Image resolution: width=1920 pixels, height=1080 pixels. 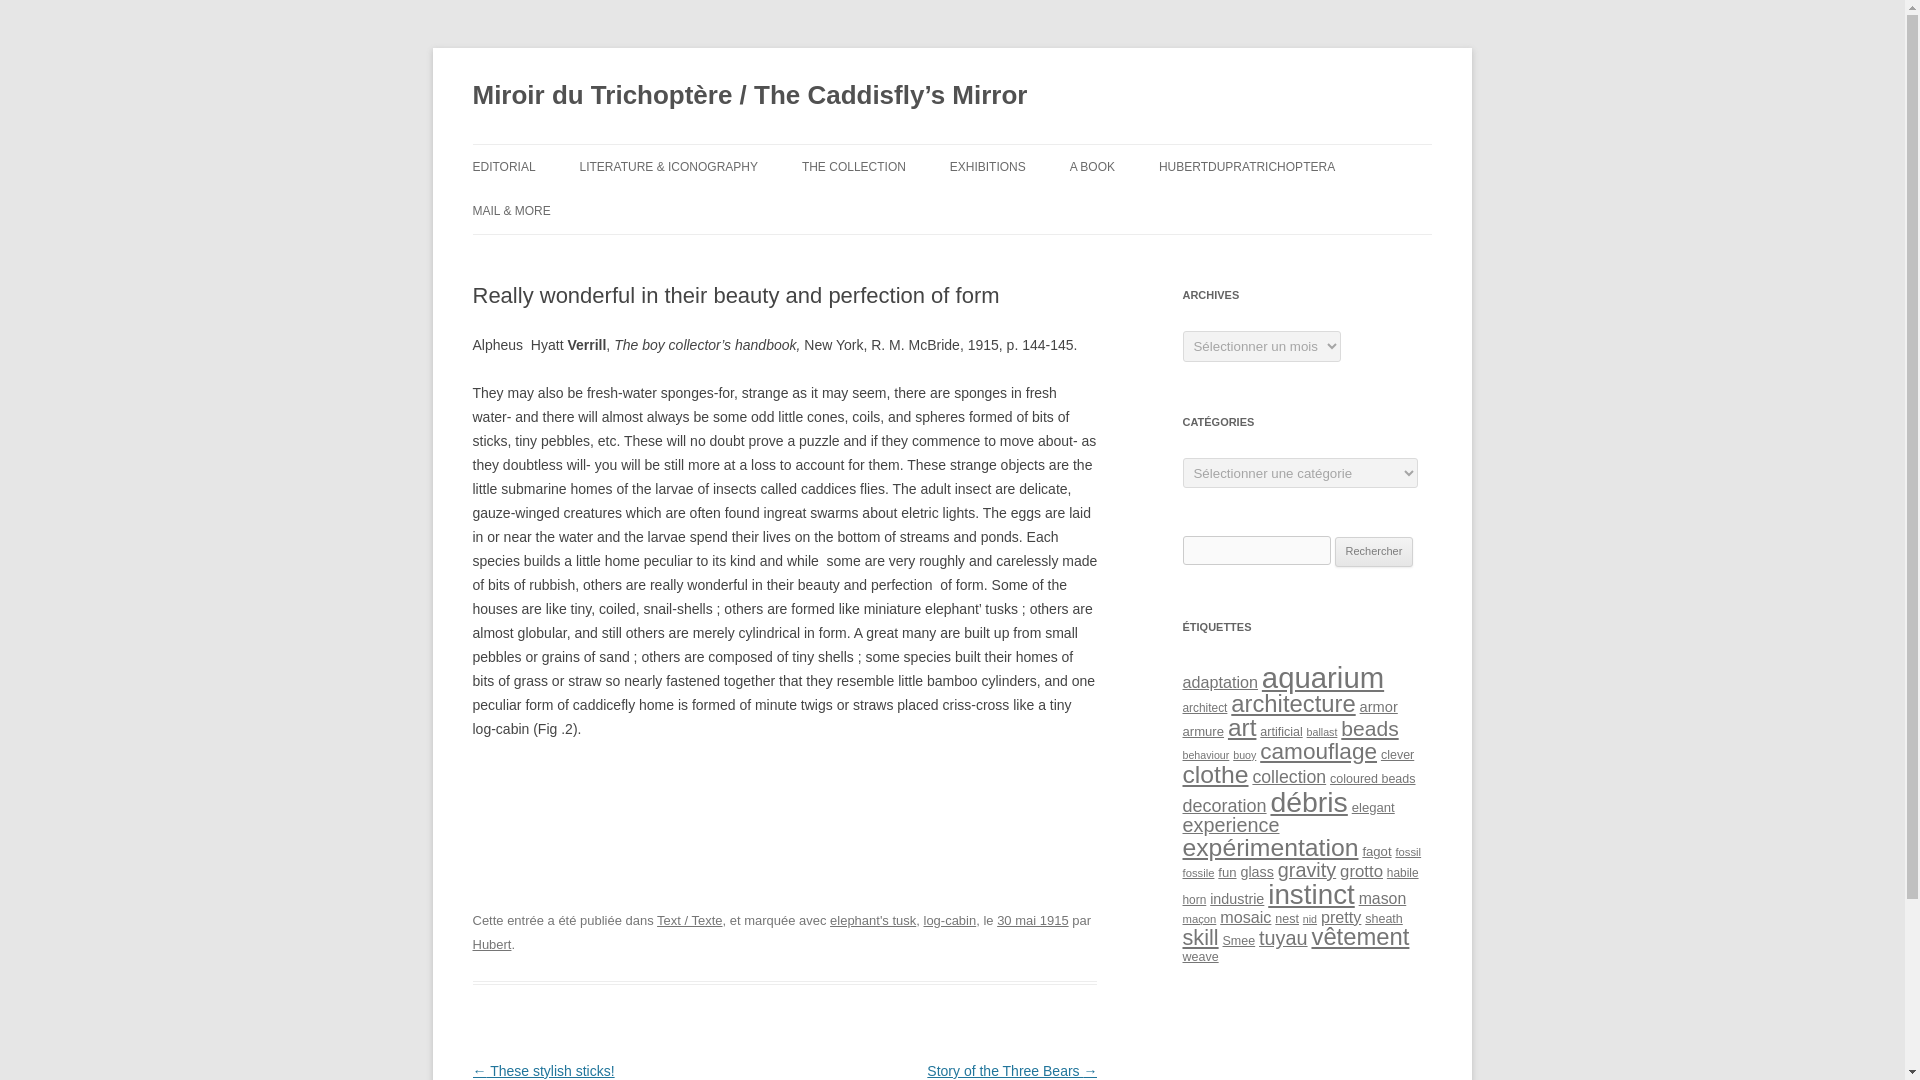 I want to click on 50 sujets, so click(x=1292, y=704).